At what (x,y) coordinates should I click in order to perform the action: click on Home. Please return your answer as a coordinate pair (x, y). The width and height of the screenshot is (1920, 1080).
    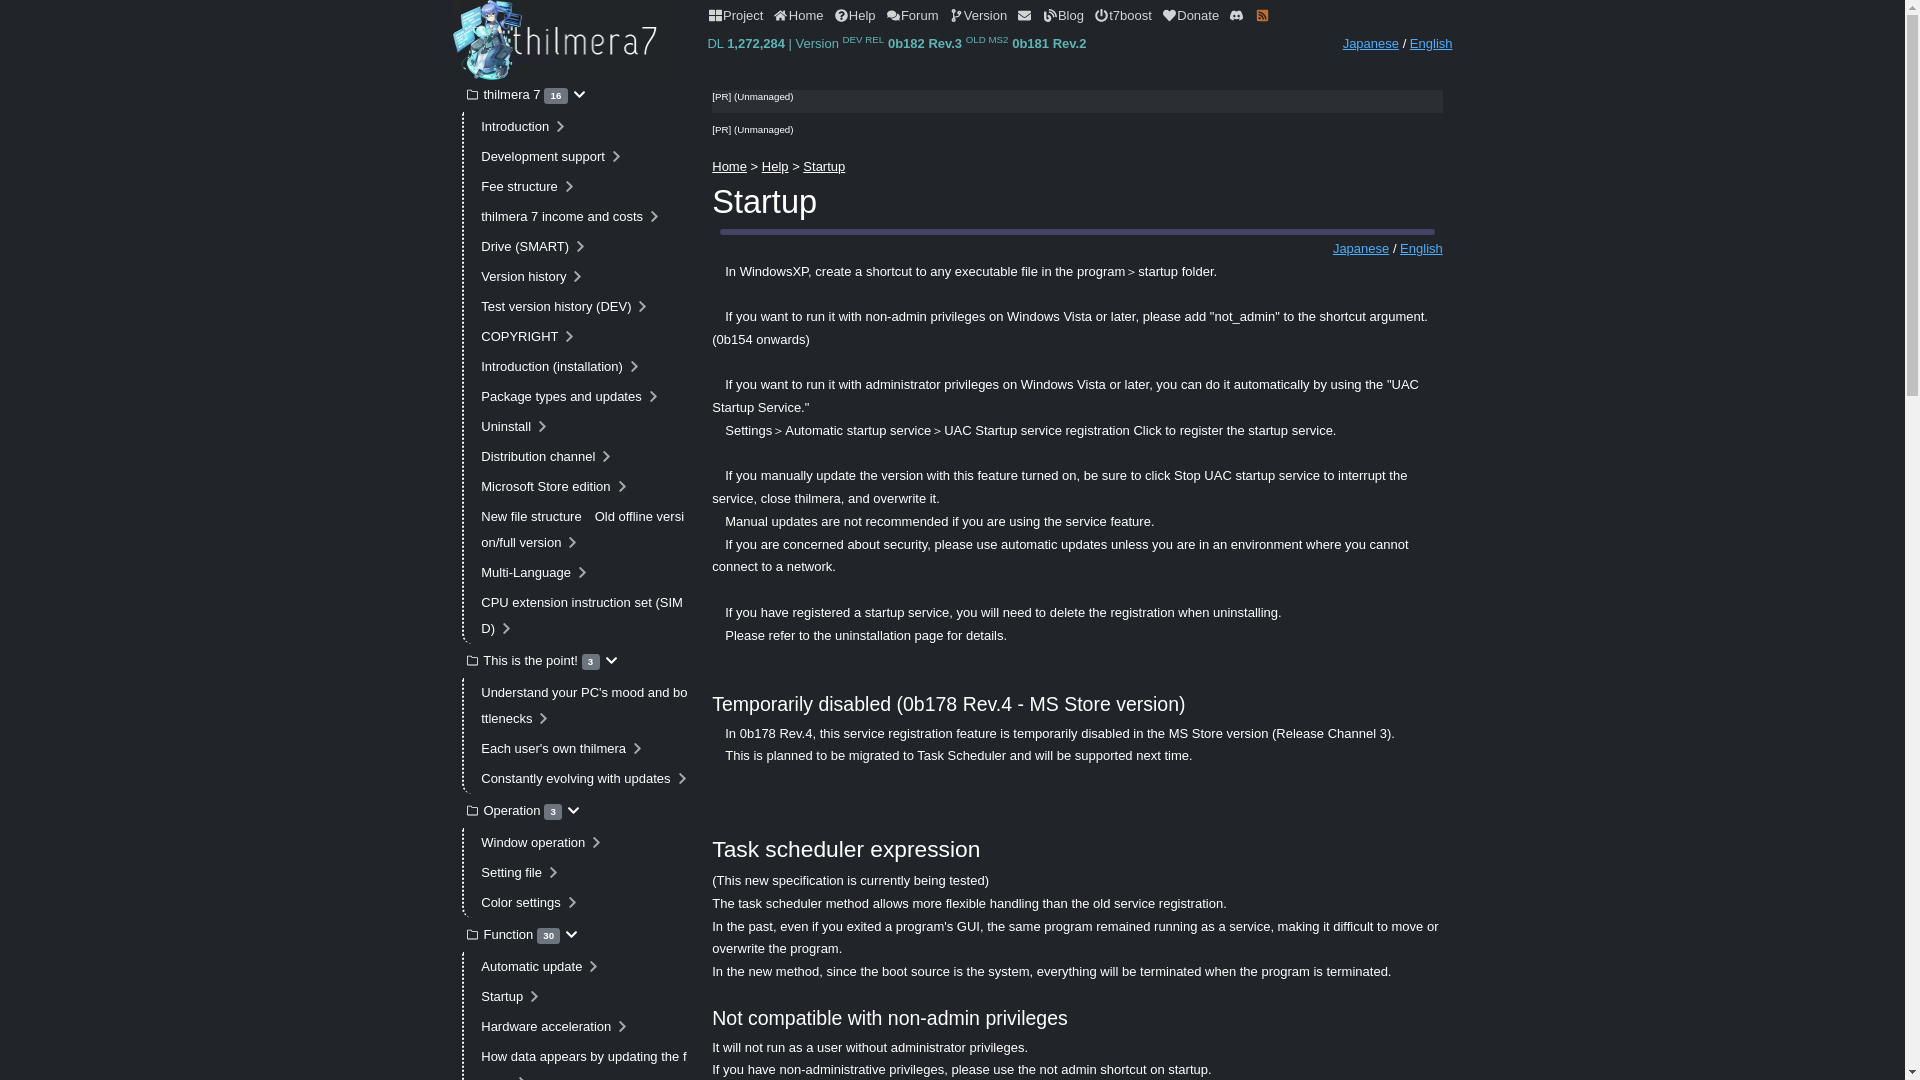
    Looking at the image, I should click on (798, 16).